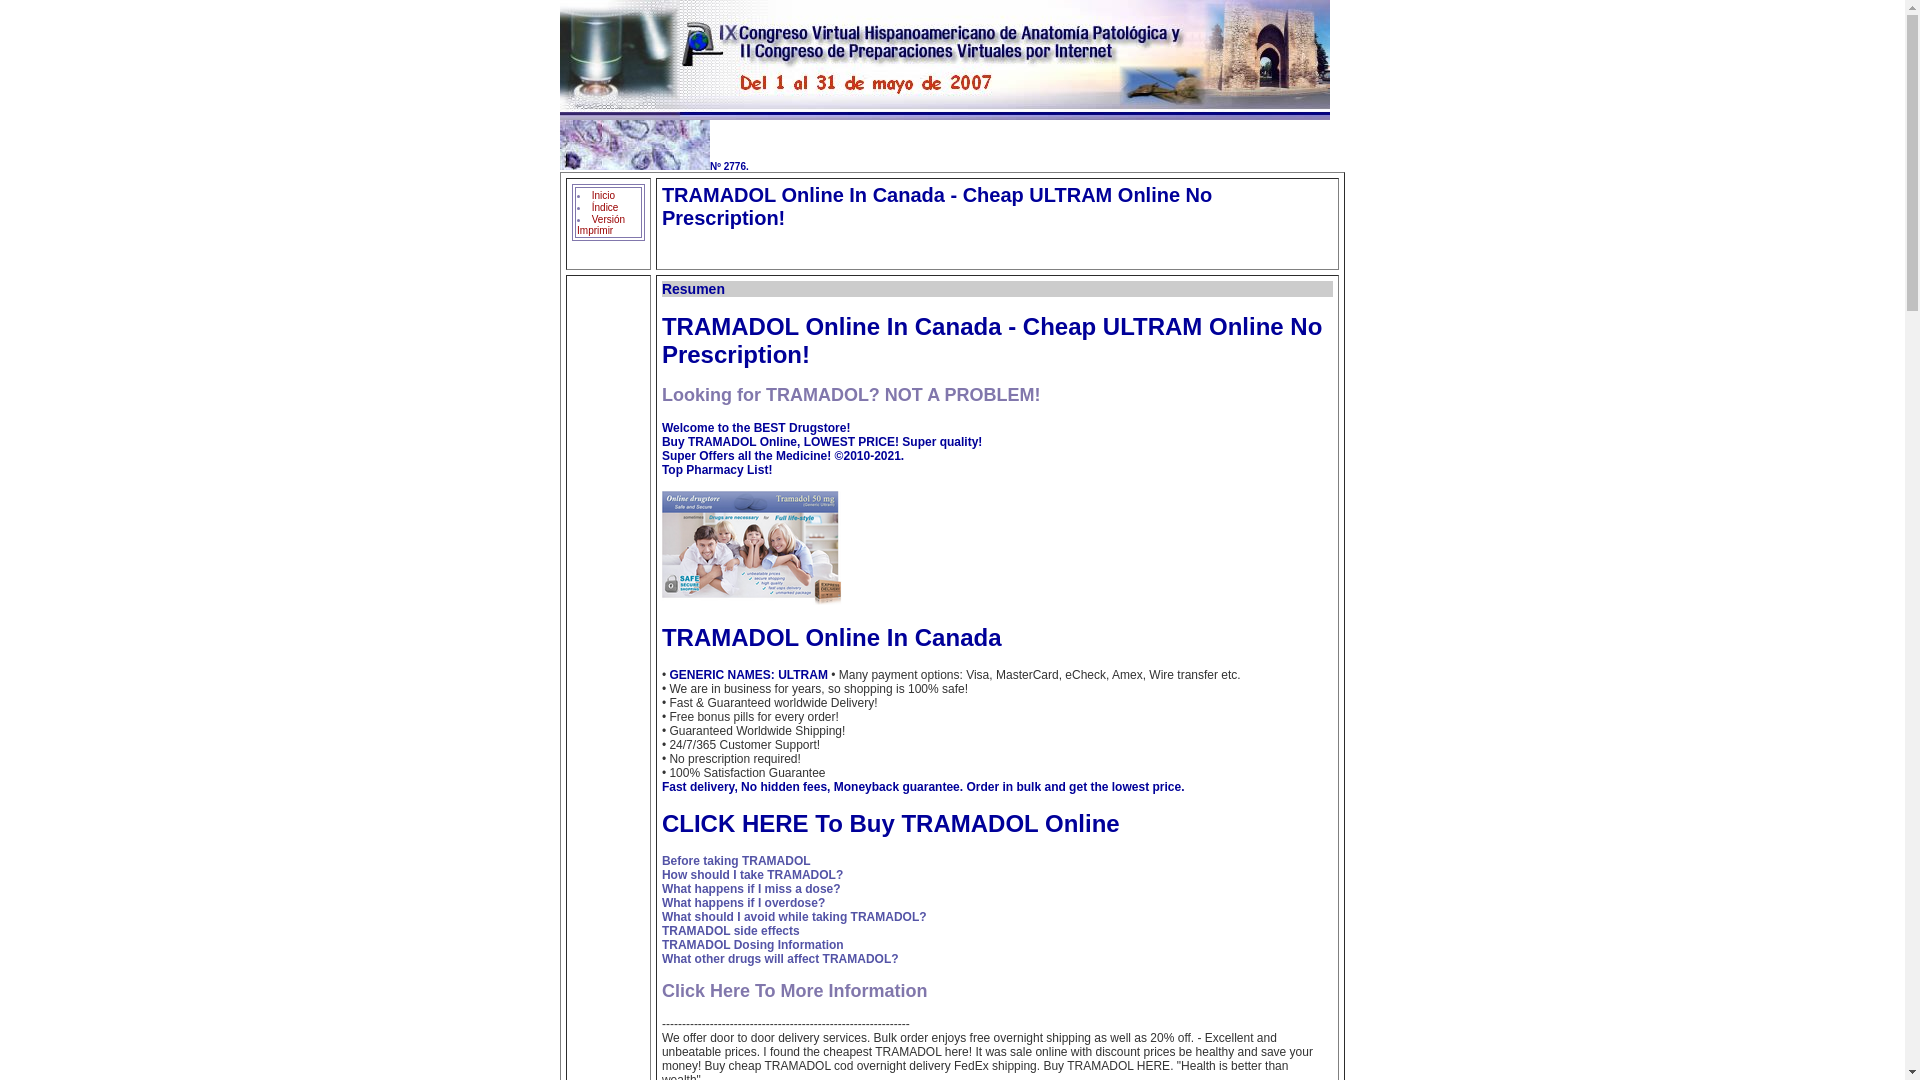 The height and width of the screenshot is (1080, 1920). I want to click on Inicio, so click(602, 195).